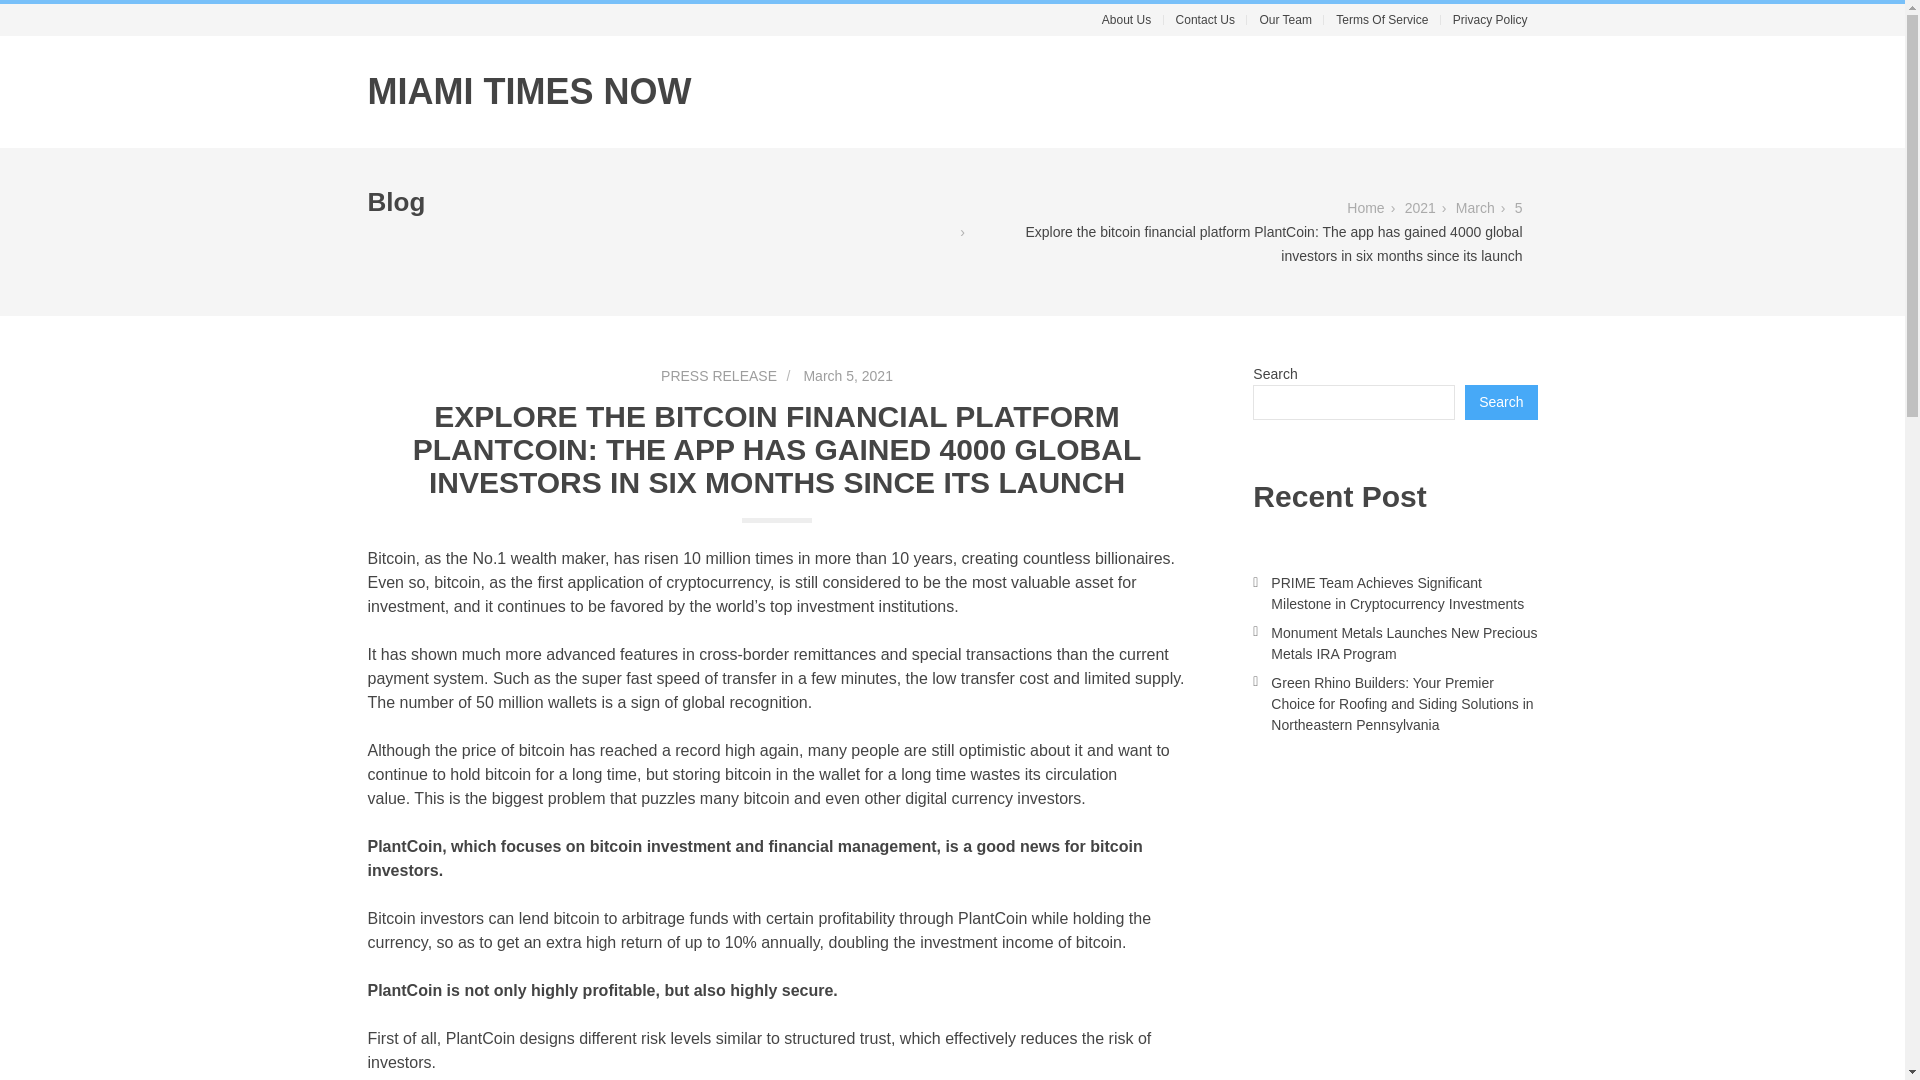 The width and height of the screenshot is (1920, 1080). I want to click on About Us, so click(1126, 20).